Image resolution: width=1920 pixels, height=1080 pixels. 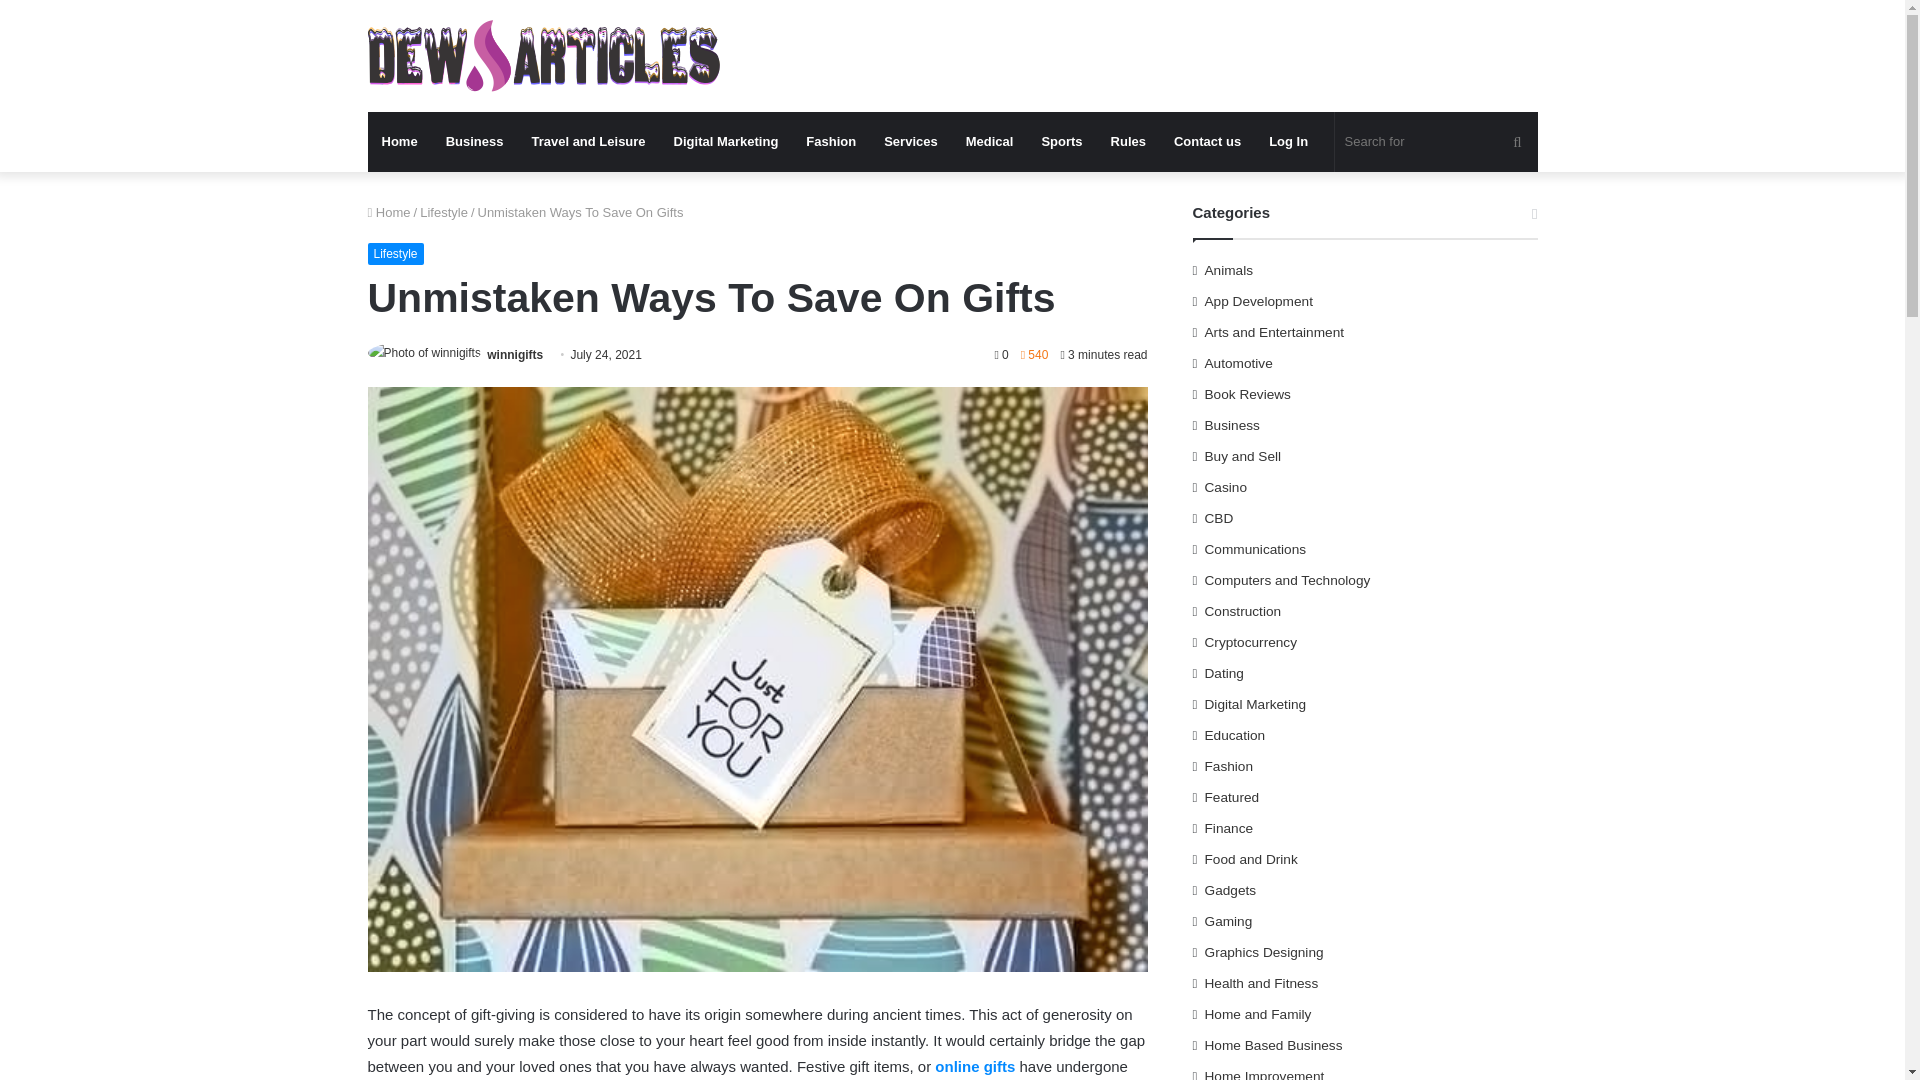 What do you see at coordinates (515, 354) in the screenshot?
I see `winnigifts` at bounding box center [515, 354].